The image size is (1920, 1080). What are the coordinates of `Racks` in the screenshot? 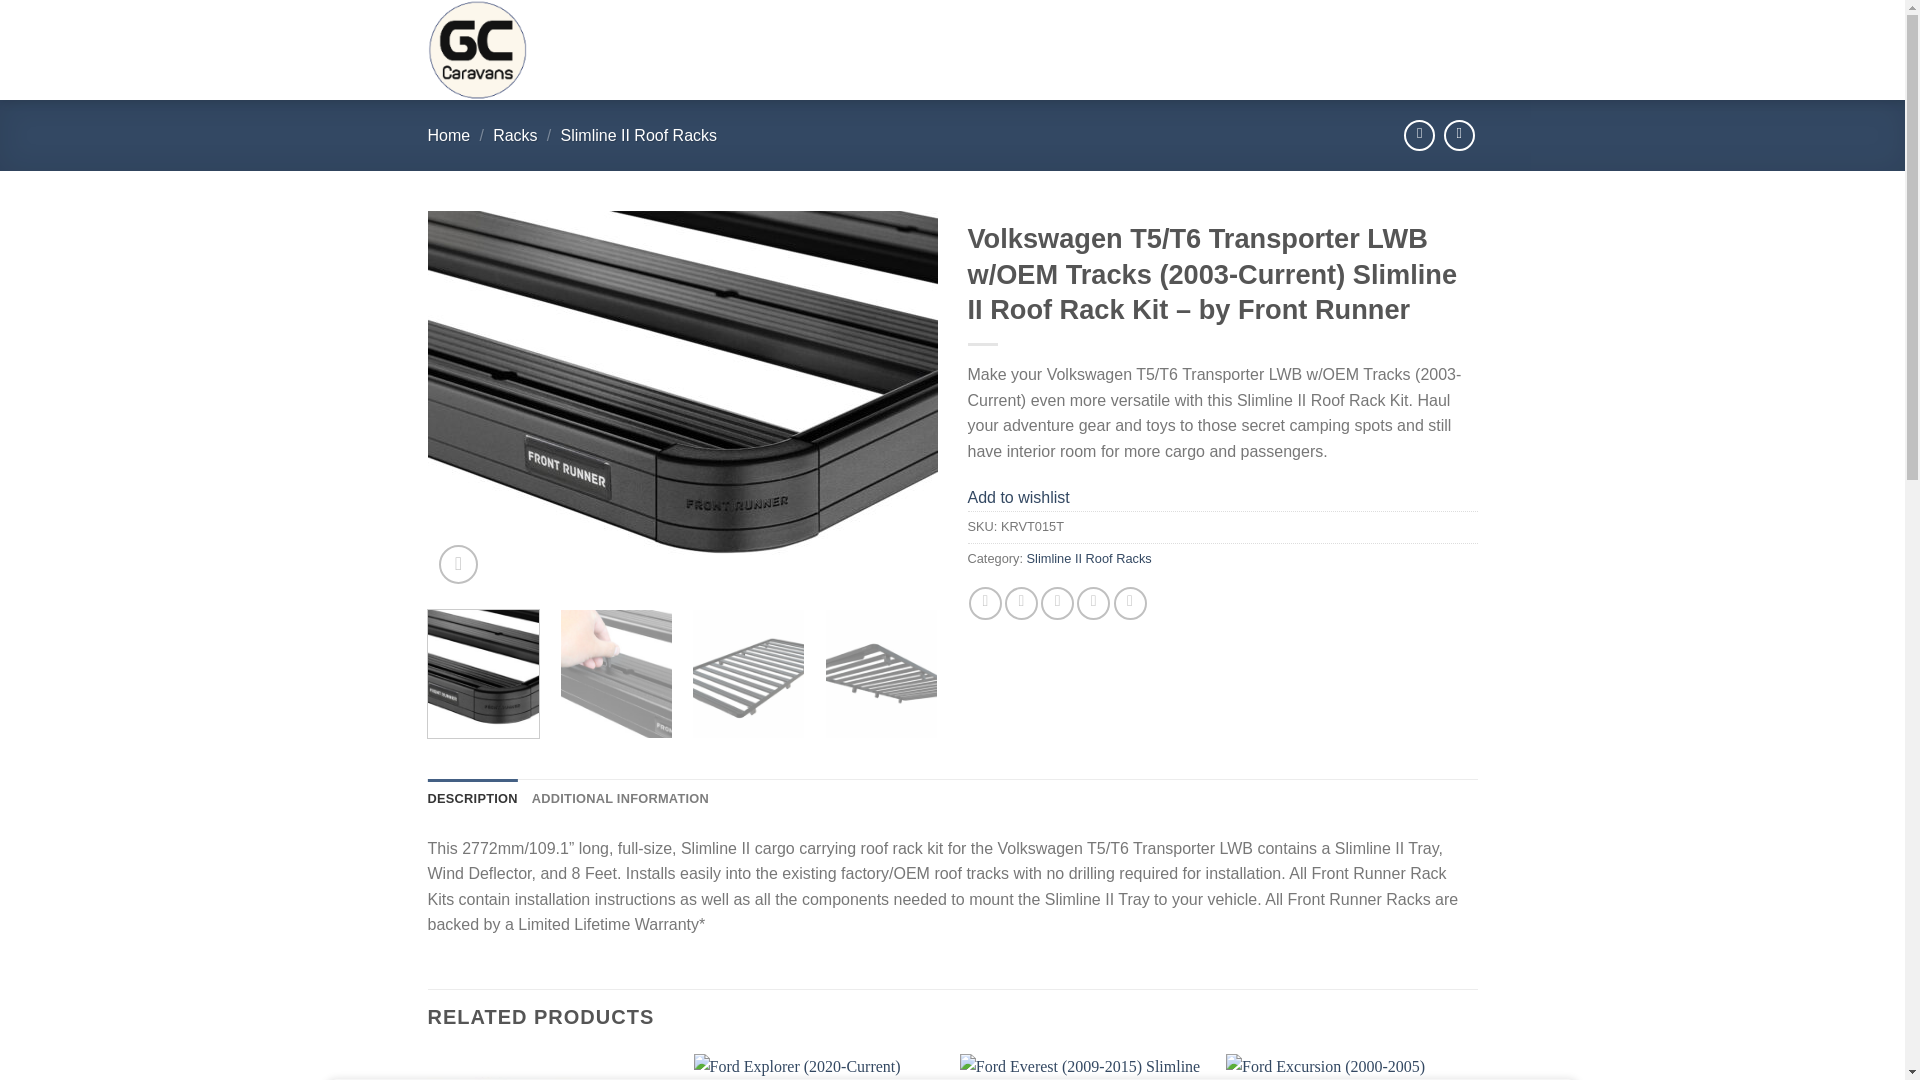 It's located at (515, 135).